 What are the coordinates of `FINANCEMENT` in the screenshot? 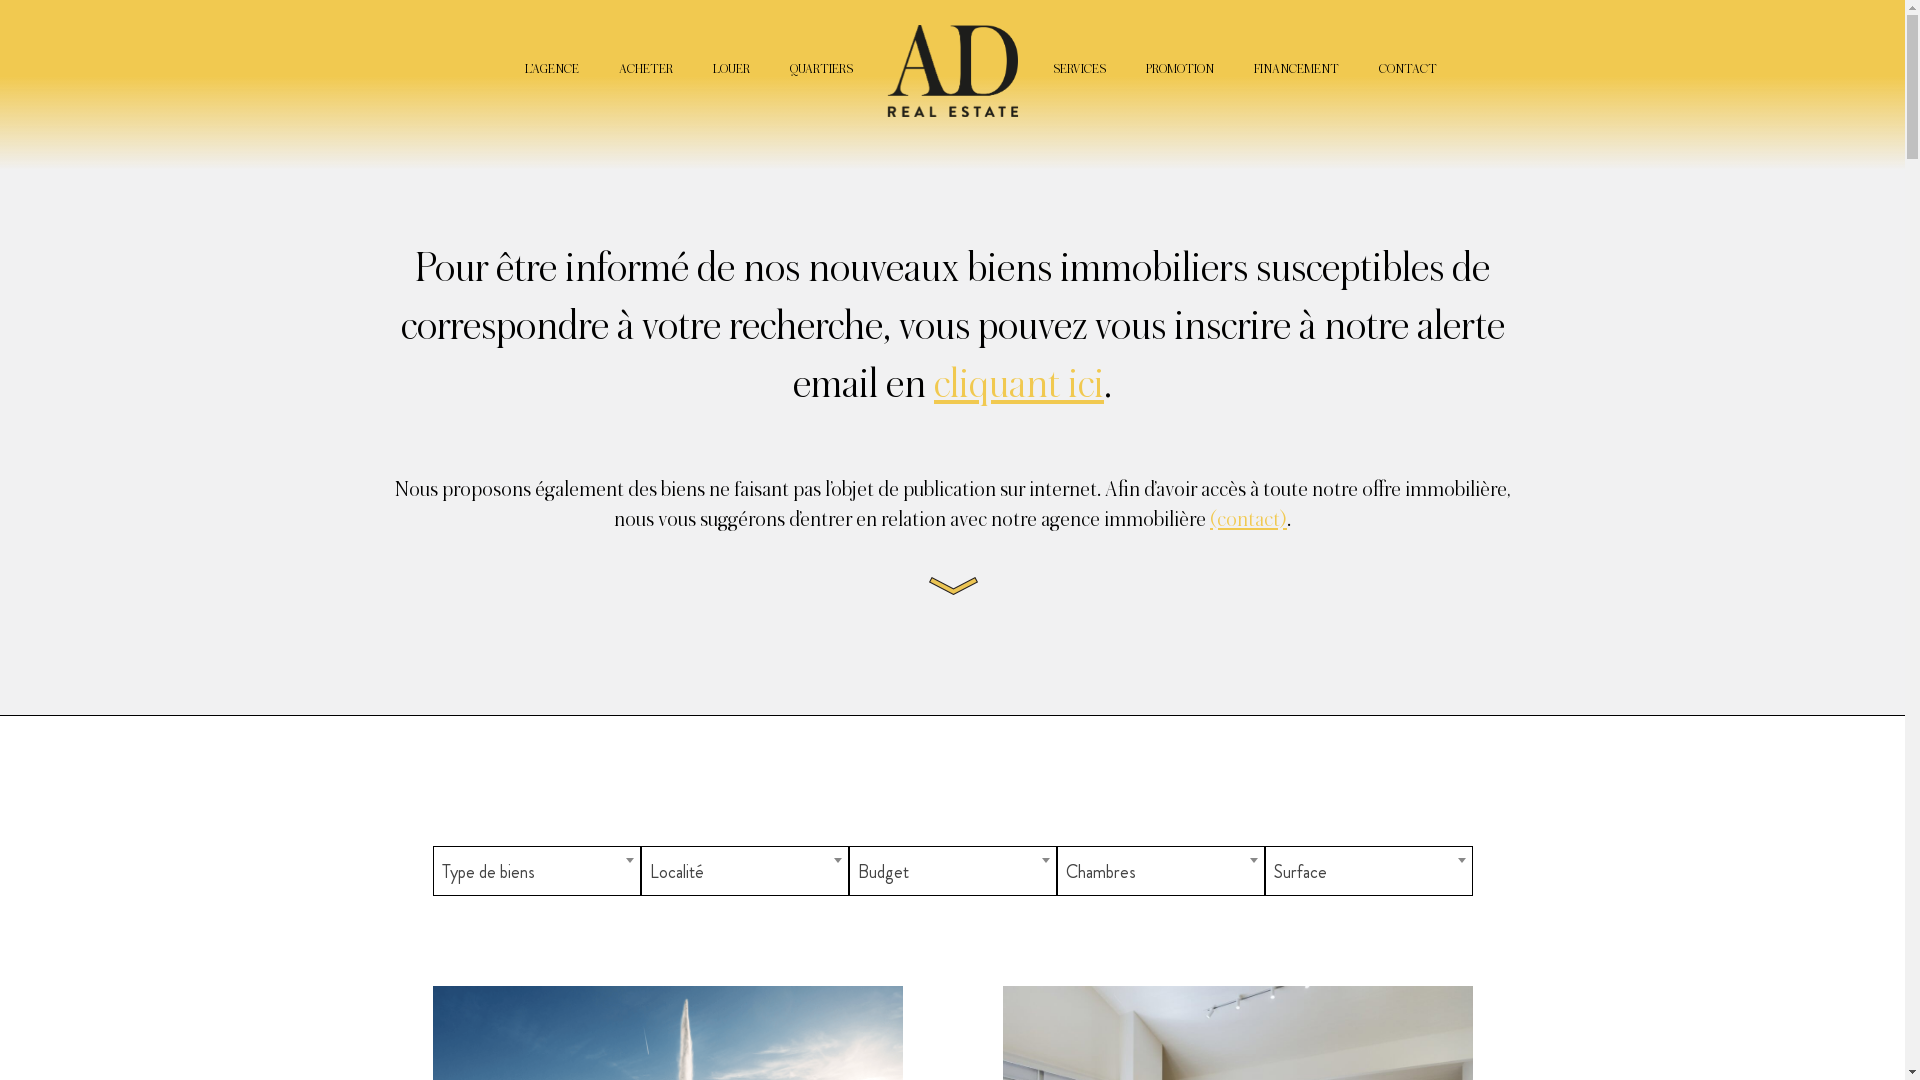 It's located at (1296, 69).